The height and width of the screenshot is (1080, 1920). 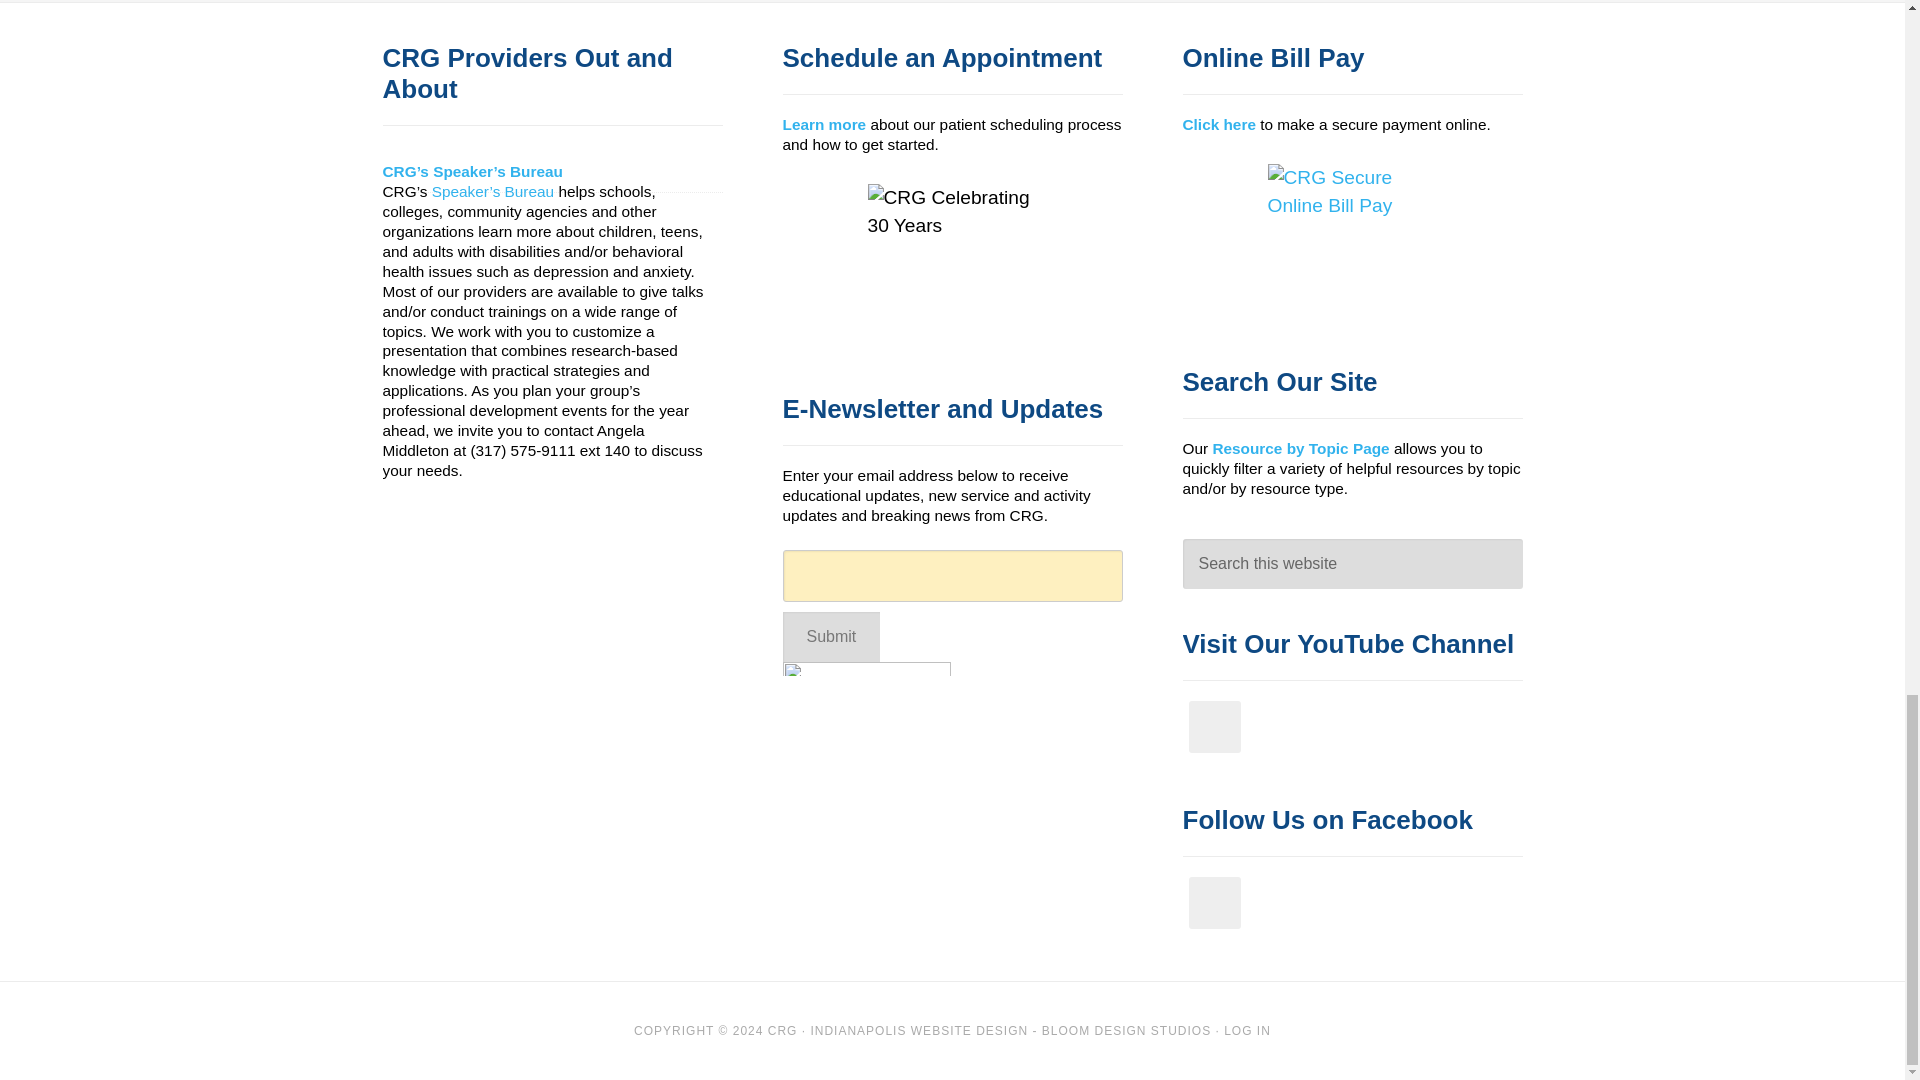 What do you see at coordinates (1300, 446) in the screenshot?
I see `Click to view all CRG Resources ` at bounding box center [1300, 446].